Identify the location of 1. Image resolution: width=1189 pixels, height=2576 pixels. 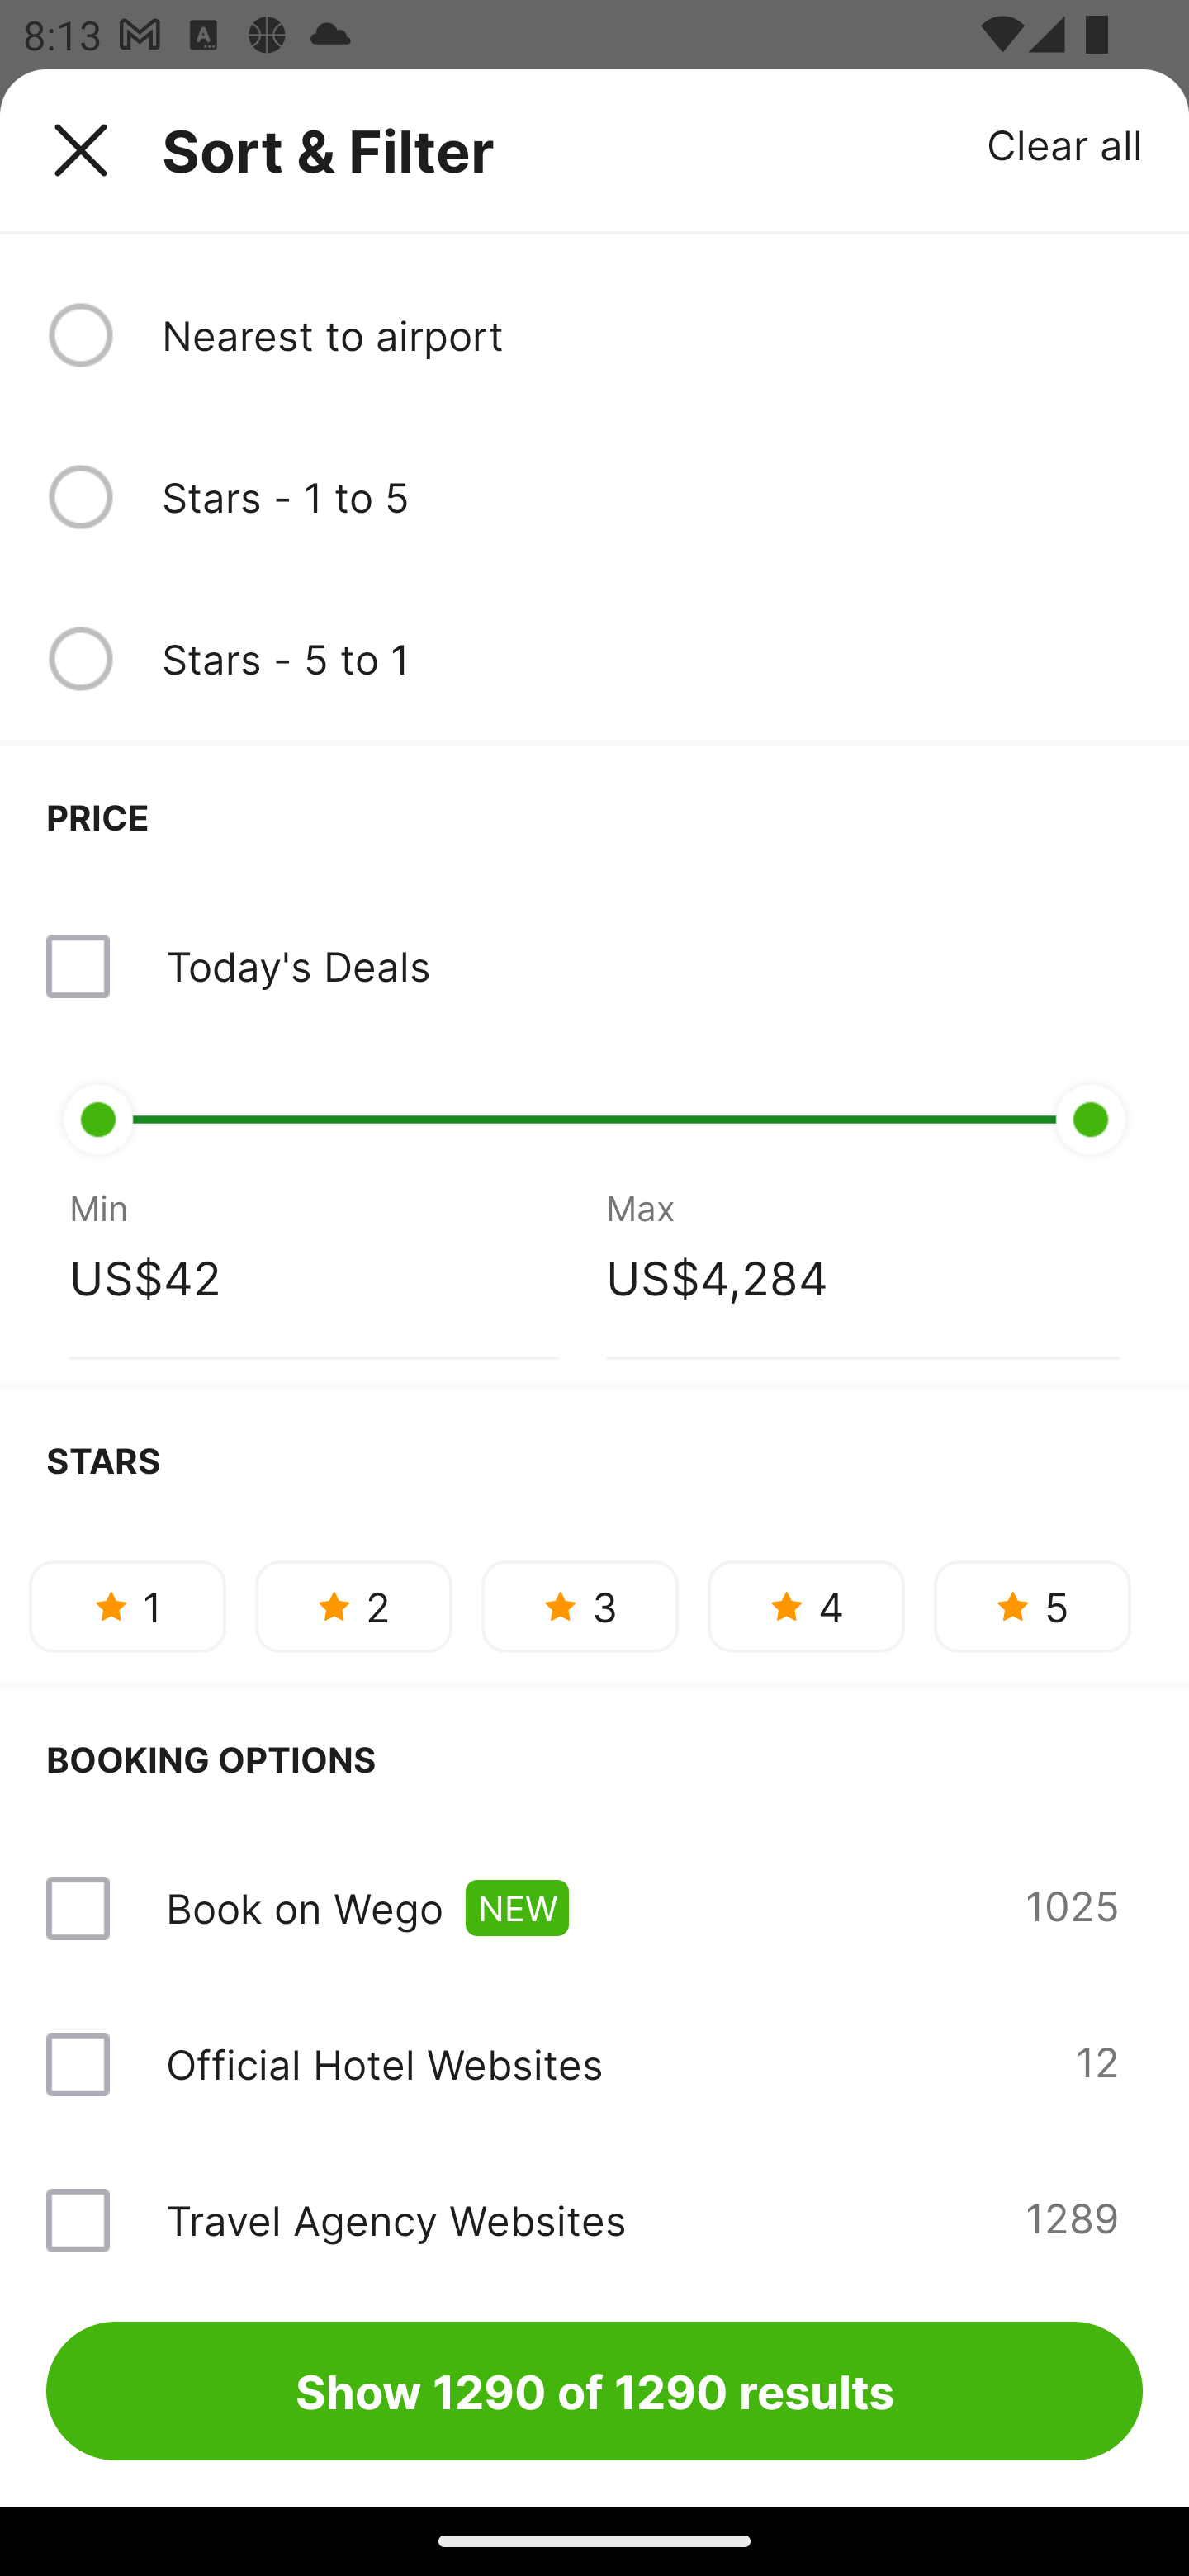
(127, 1607).